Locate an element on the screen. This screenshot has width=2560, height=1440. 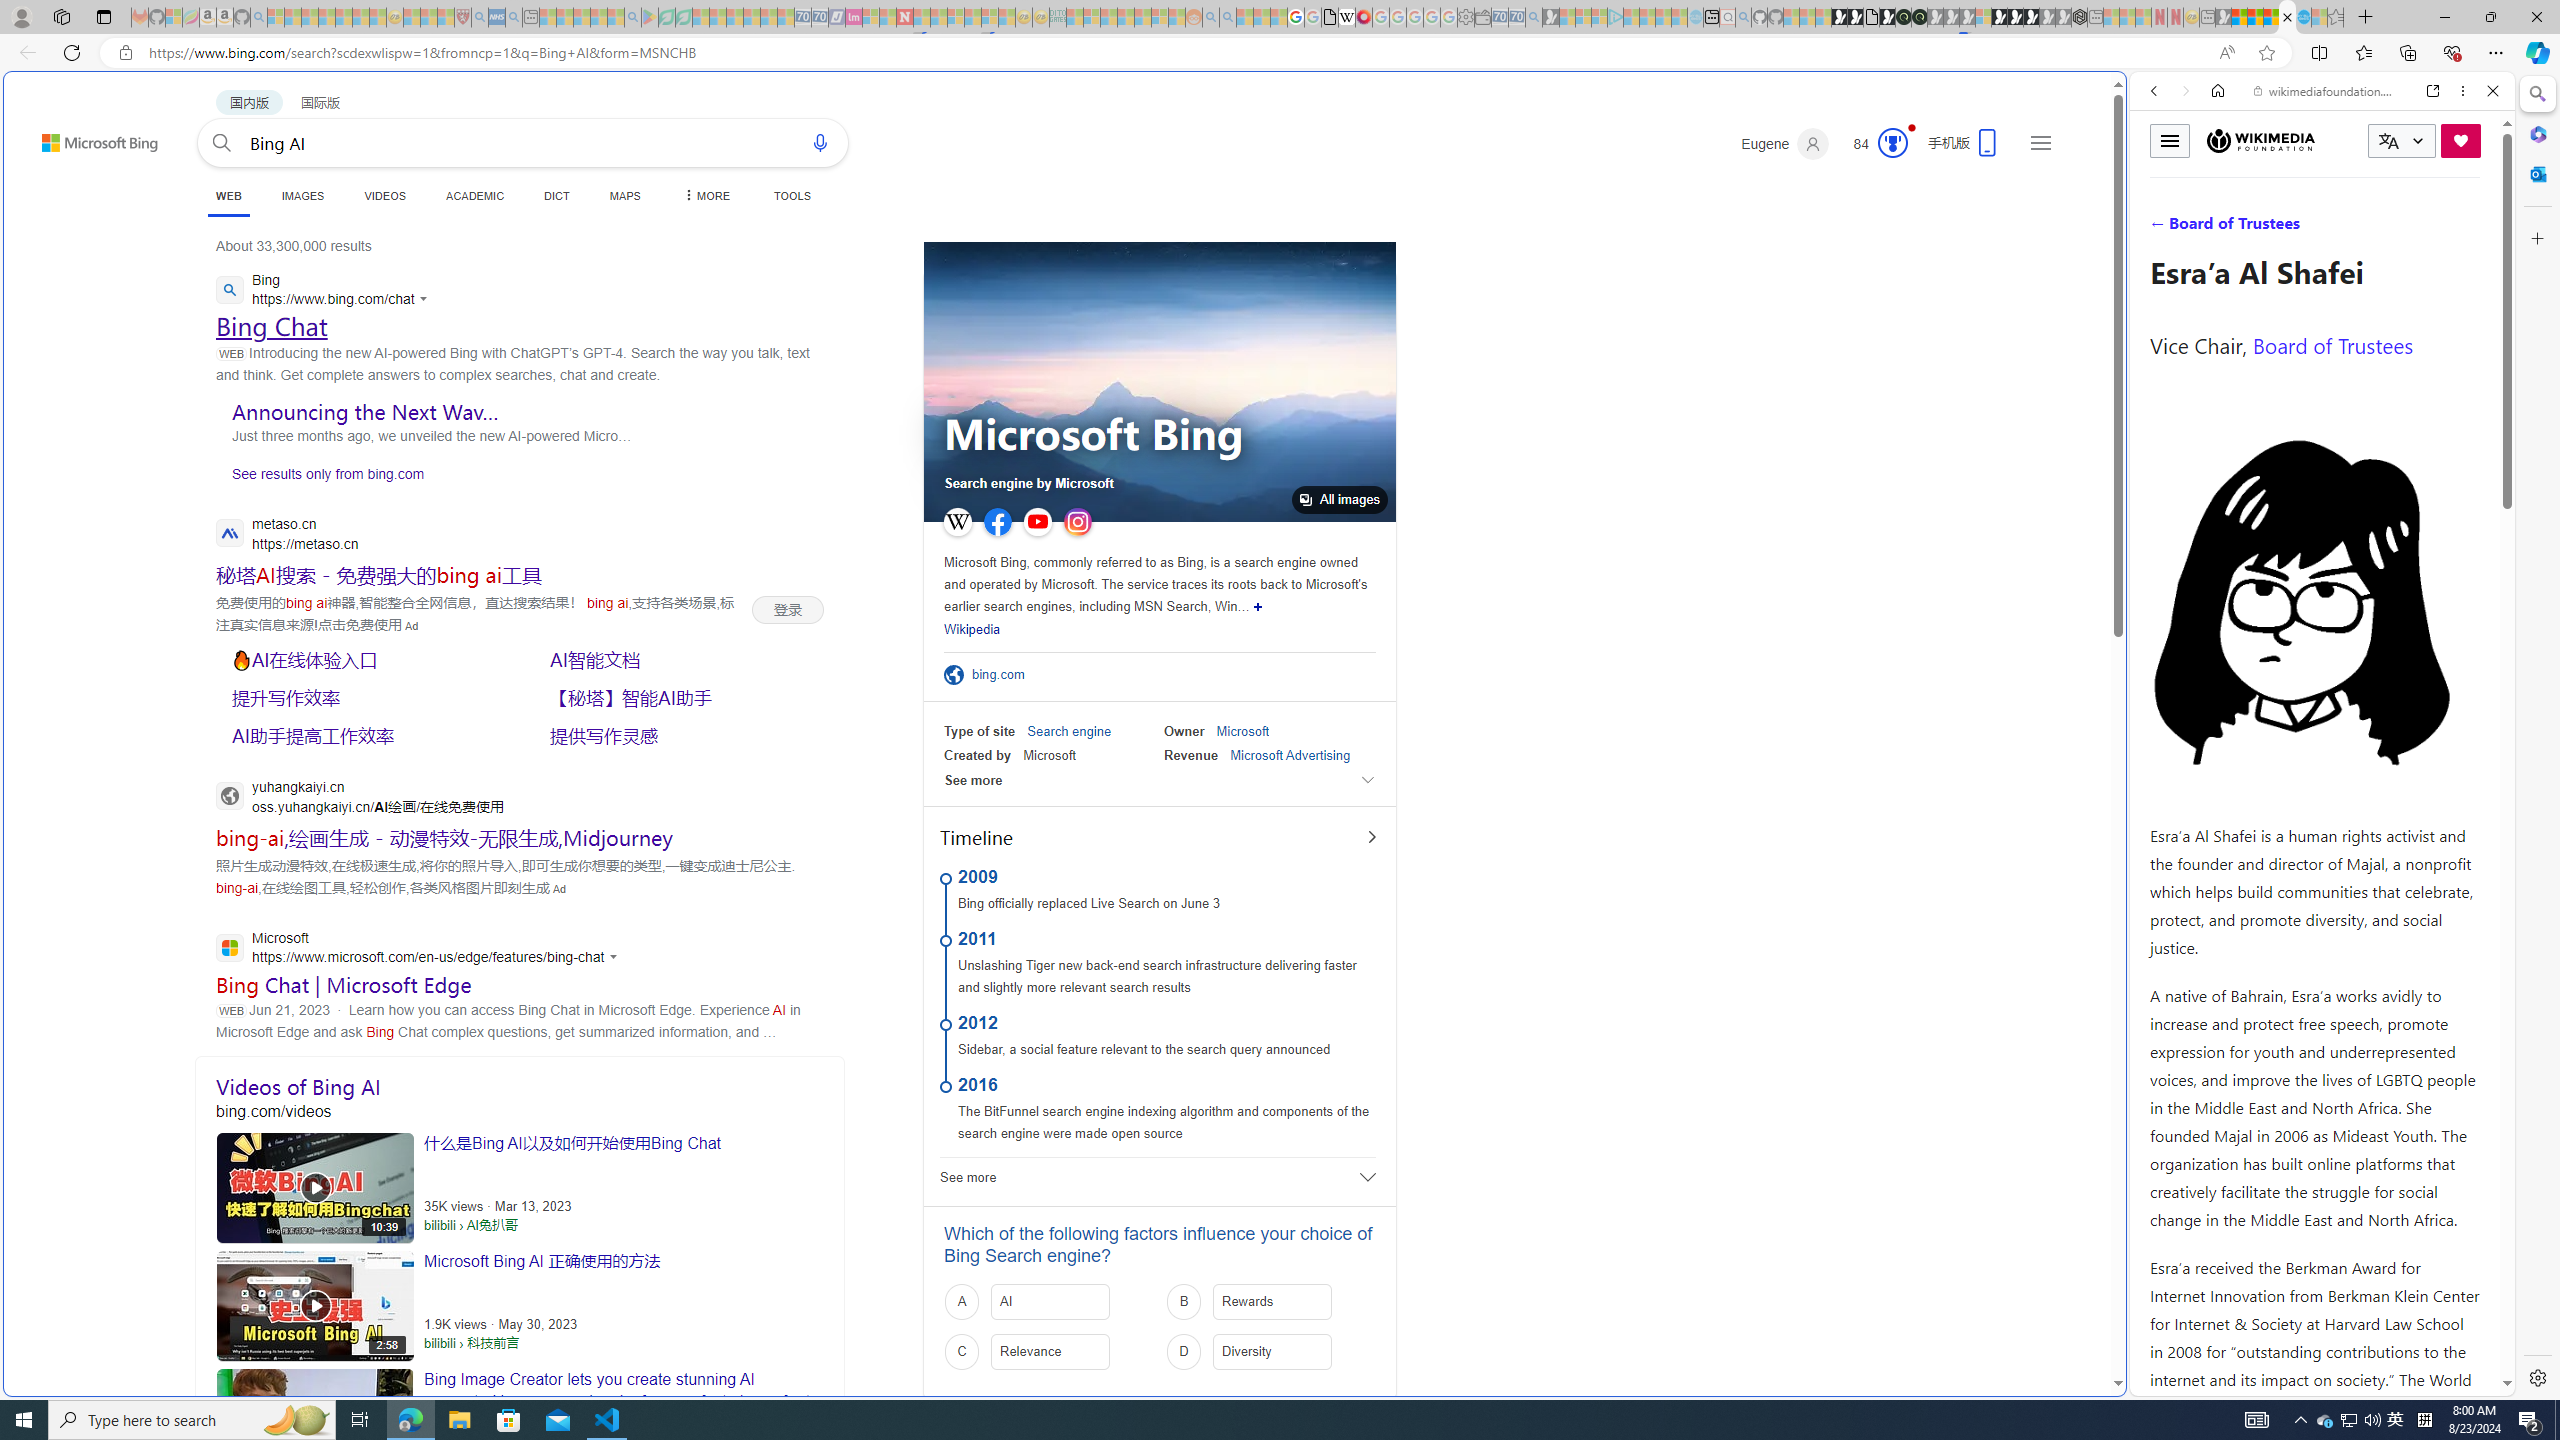
SERP,5515 is located at coordinates (788, 608).